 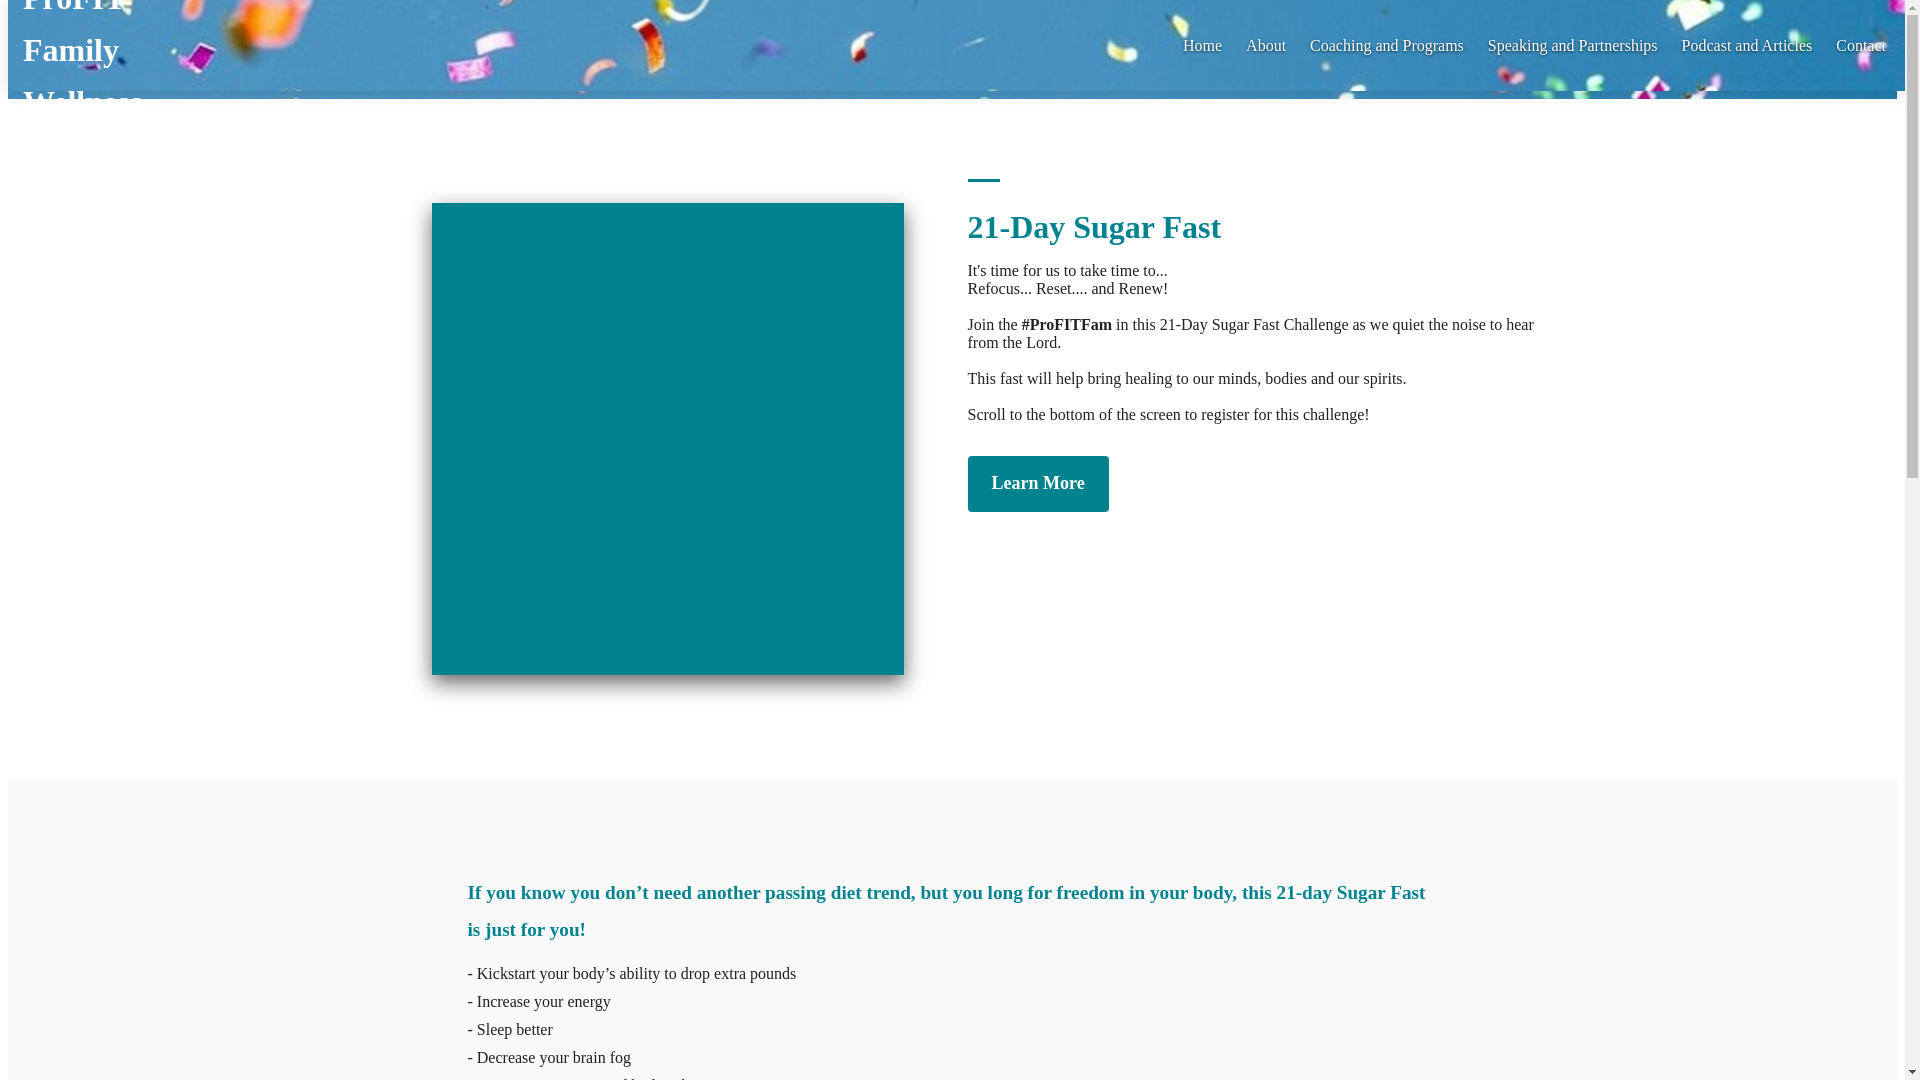 What do you see at coordinates (1860, 44) in the screenshot?
I see `Contact` at bounding box center [1860, 44].